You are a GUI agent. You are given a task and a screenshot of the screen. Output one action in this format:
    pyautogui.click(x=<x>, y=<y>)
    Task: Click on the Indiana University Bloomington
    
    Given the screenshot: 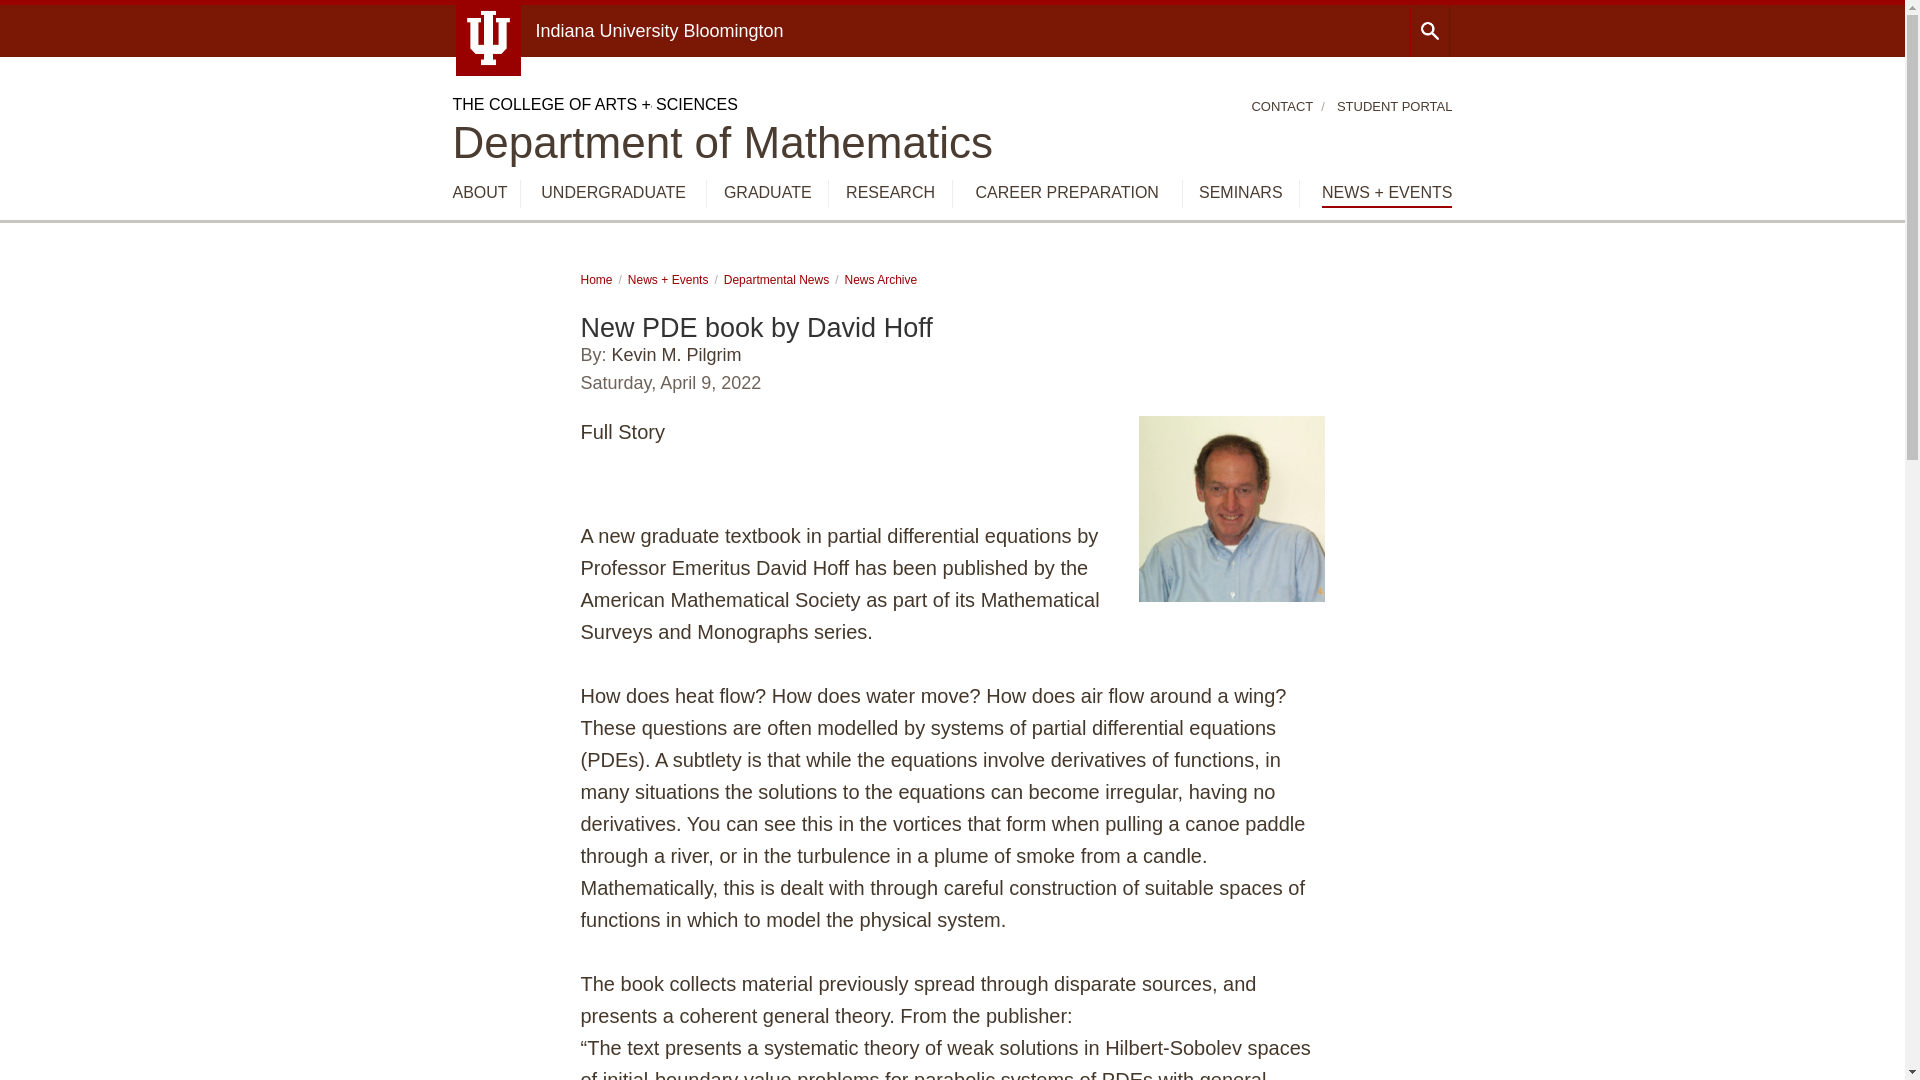 What is the action you would take?
    pyautogui.click(x=659, y=30)
    